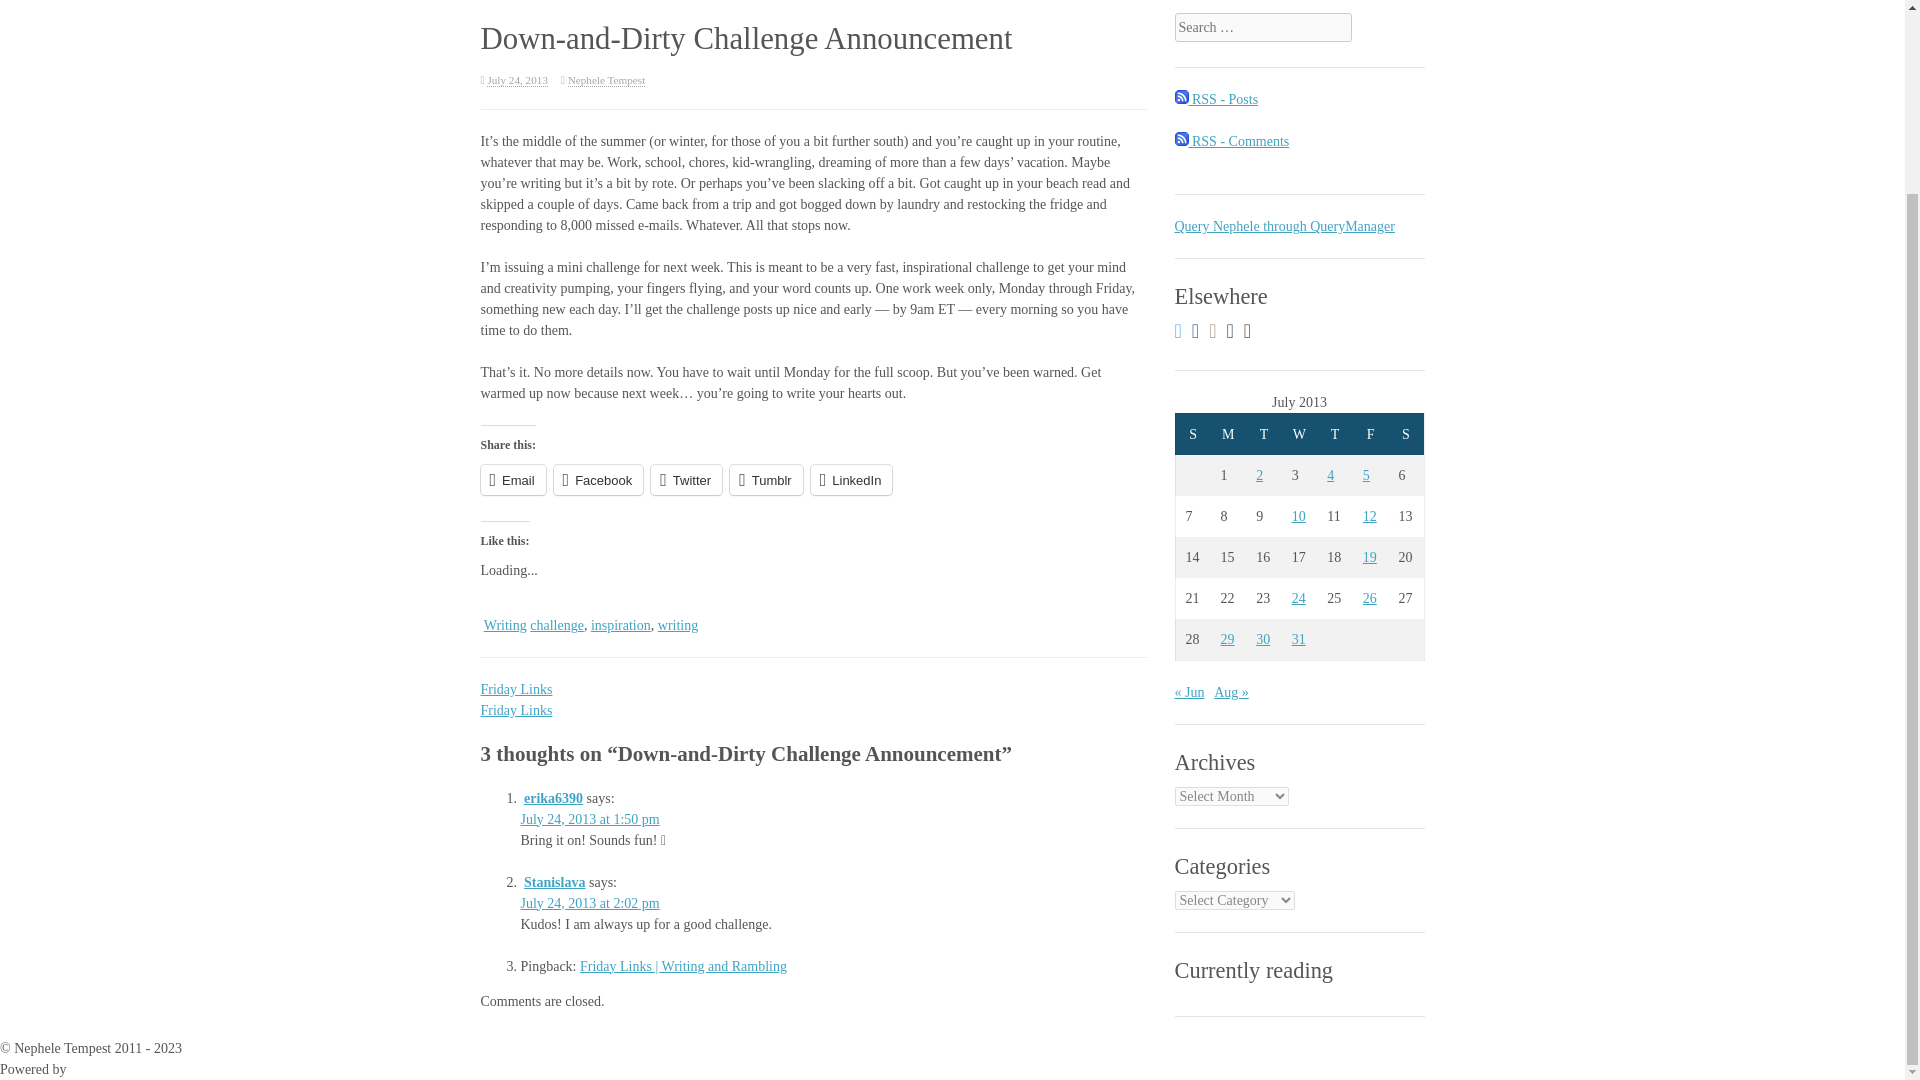 The height and width of the screenshot is (1080, 1920). Describe the element at coordinates (554, 798) in the screenshot. I see `erika6390` at that location.